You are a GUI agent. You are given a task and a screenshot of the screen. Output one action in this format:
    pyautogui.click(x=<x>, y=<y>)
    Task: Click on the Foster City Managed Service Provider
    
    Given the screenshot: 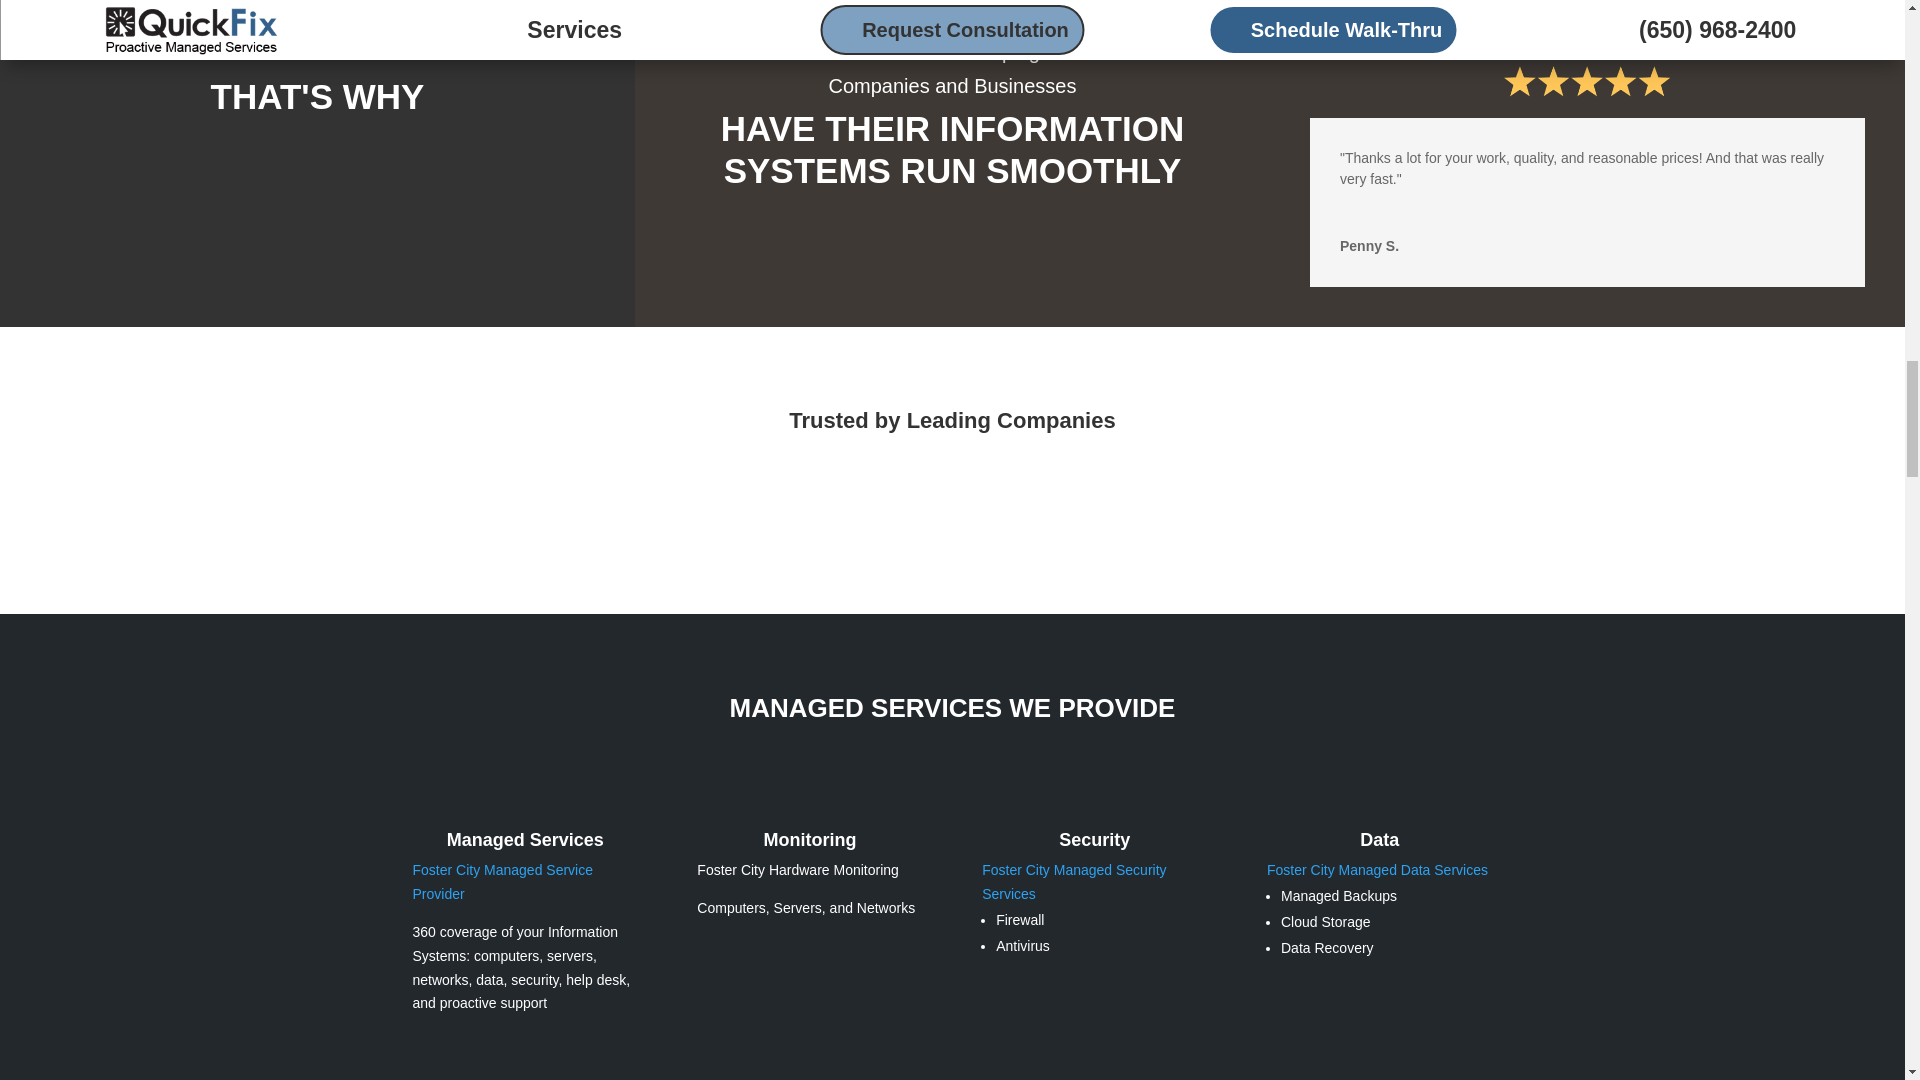 What is the action you would take?
    pyautogui.click(x=502, y=881)
    